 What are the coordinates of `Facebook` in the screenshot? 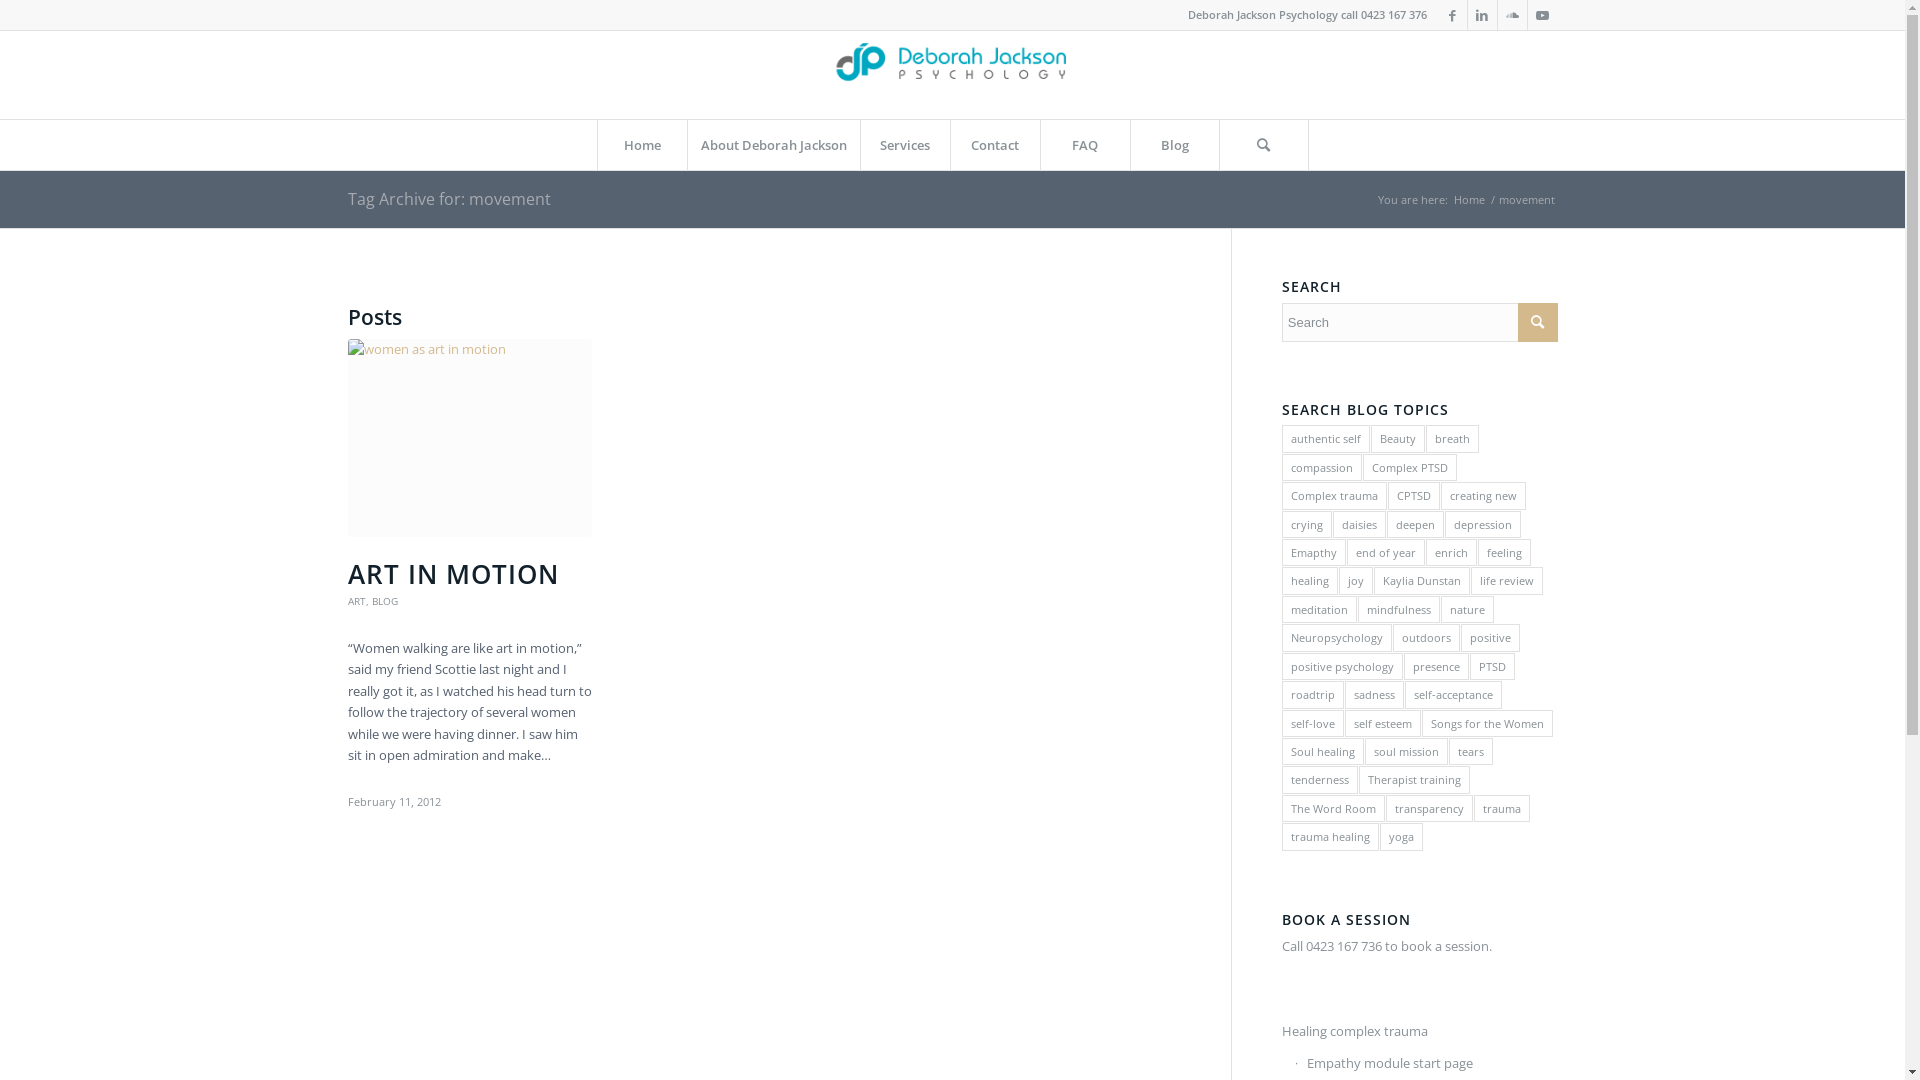 It's located at (1452, 15).